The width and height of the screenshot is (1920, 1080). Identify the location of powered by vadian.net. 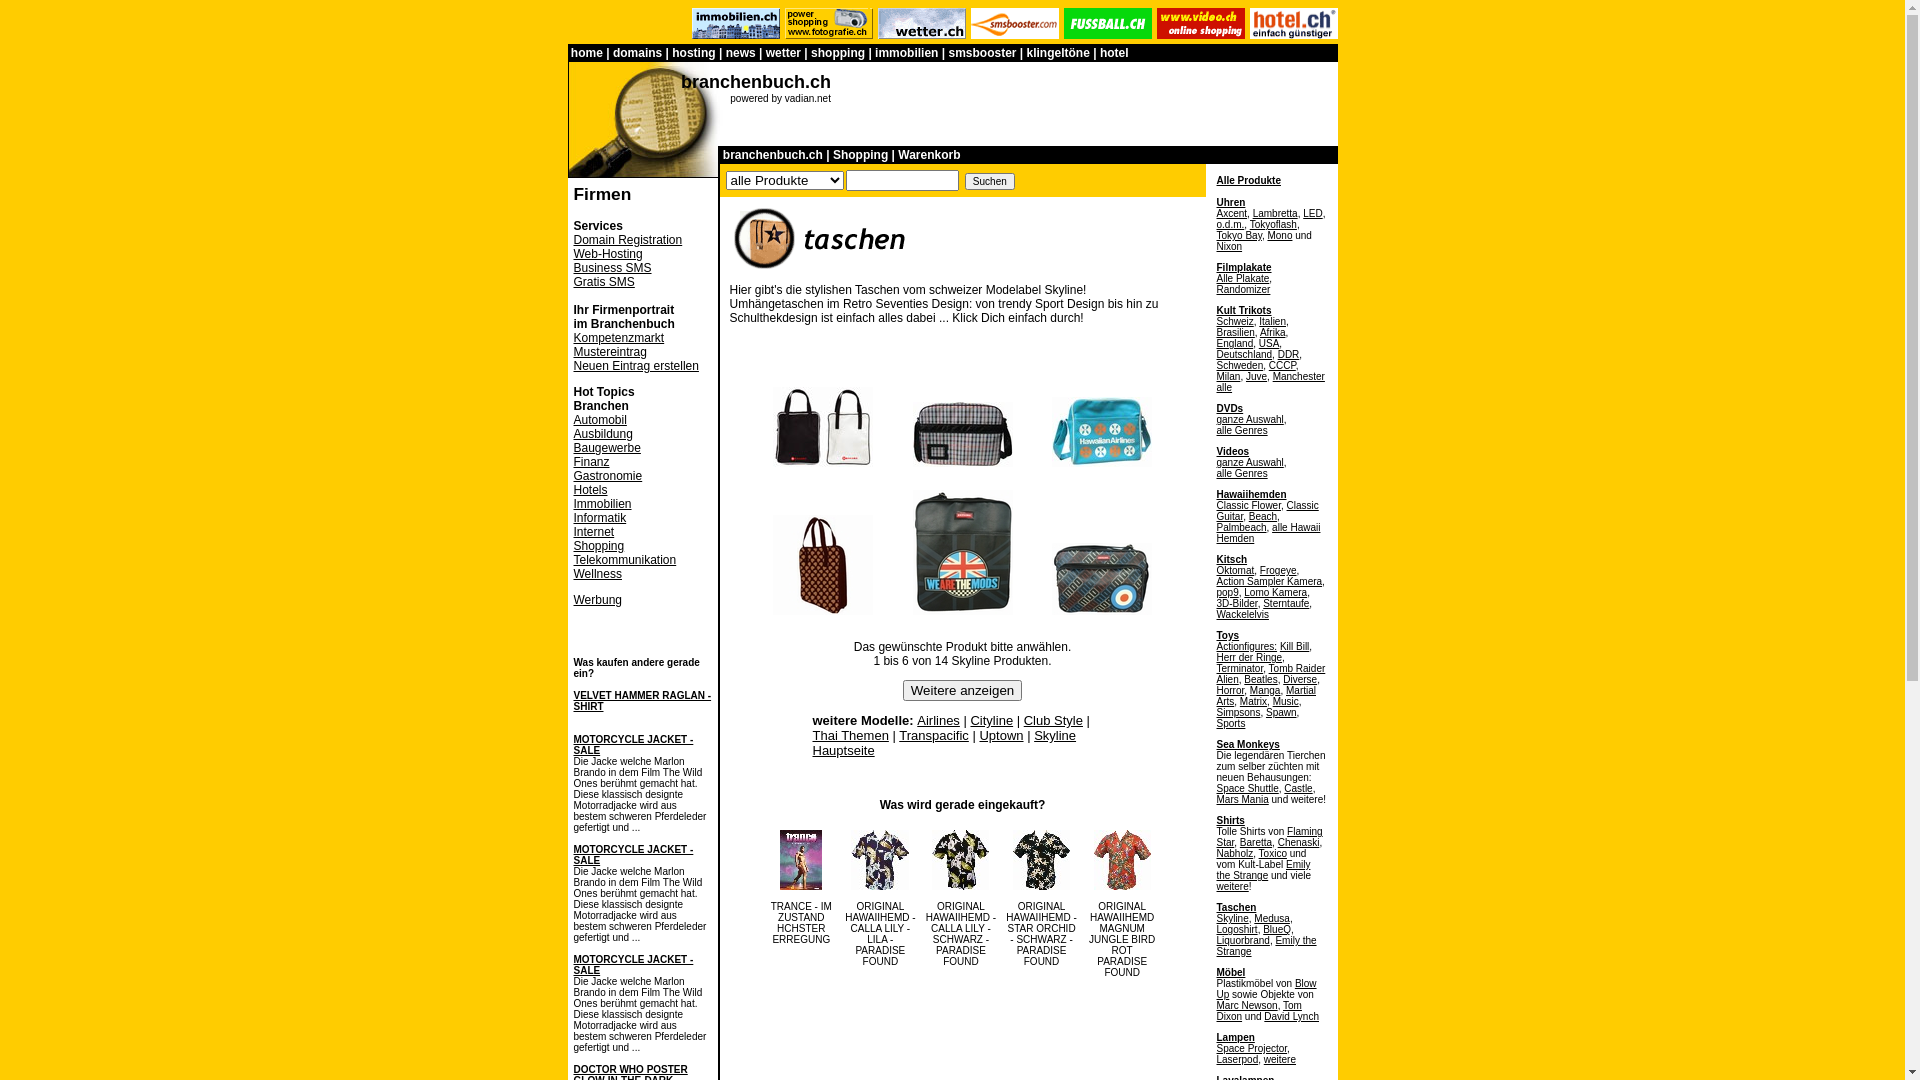
(780, 98).